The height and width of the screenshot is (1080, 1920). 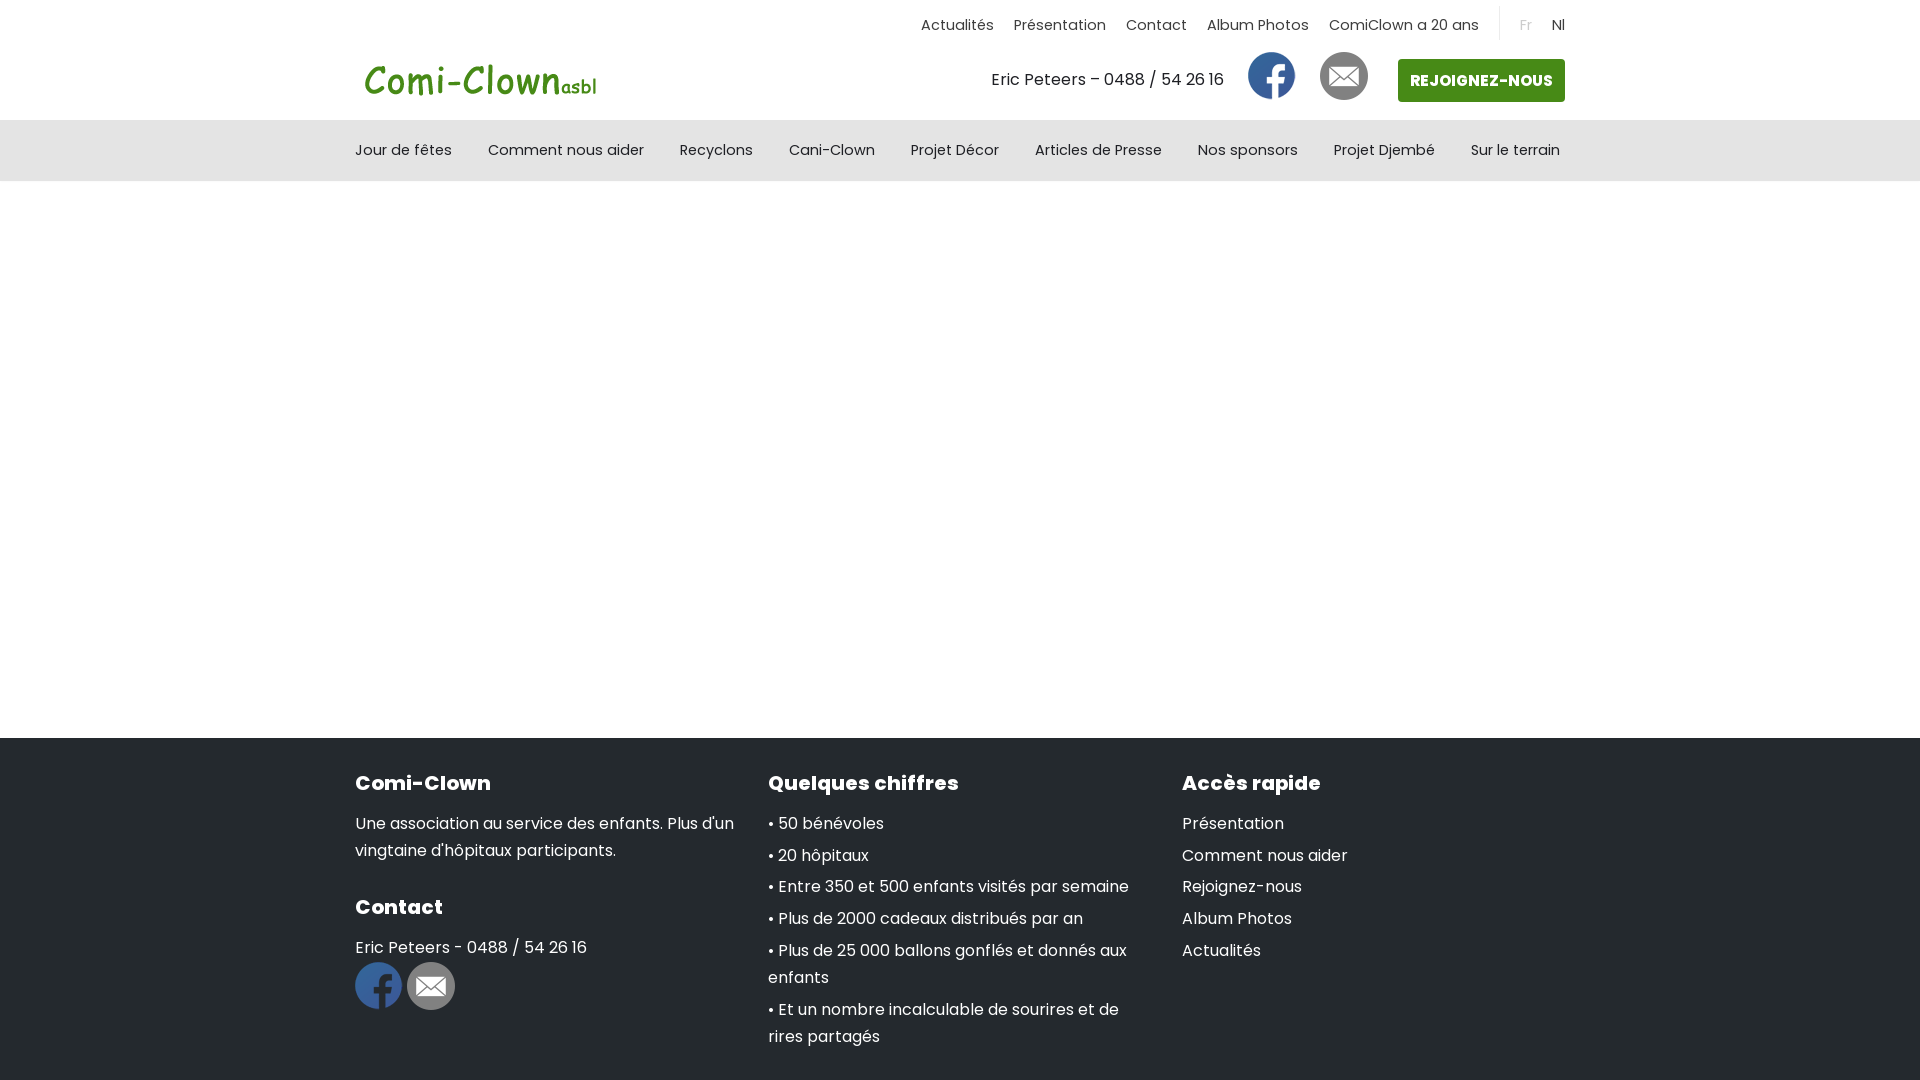 What do you see at coordinates (1242, 886) in the screenshot?
I see `Rejoignez-nous` at bounding box center [1242, 886].